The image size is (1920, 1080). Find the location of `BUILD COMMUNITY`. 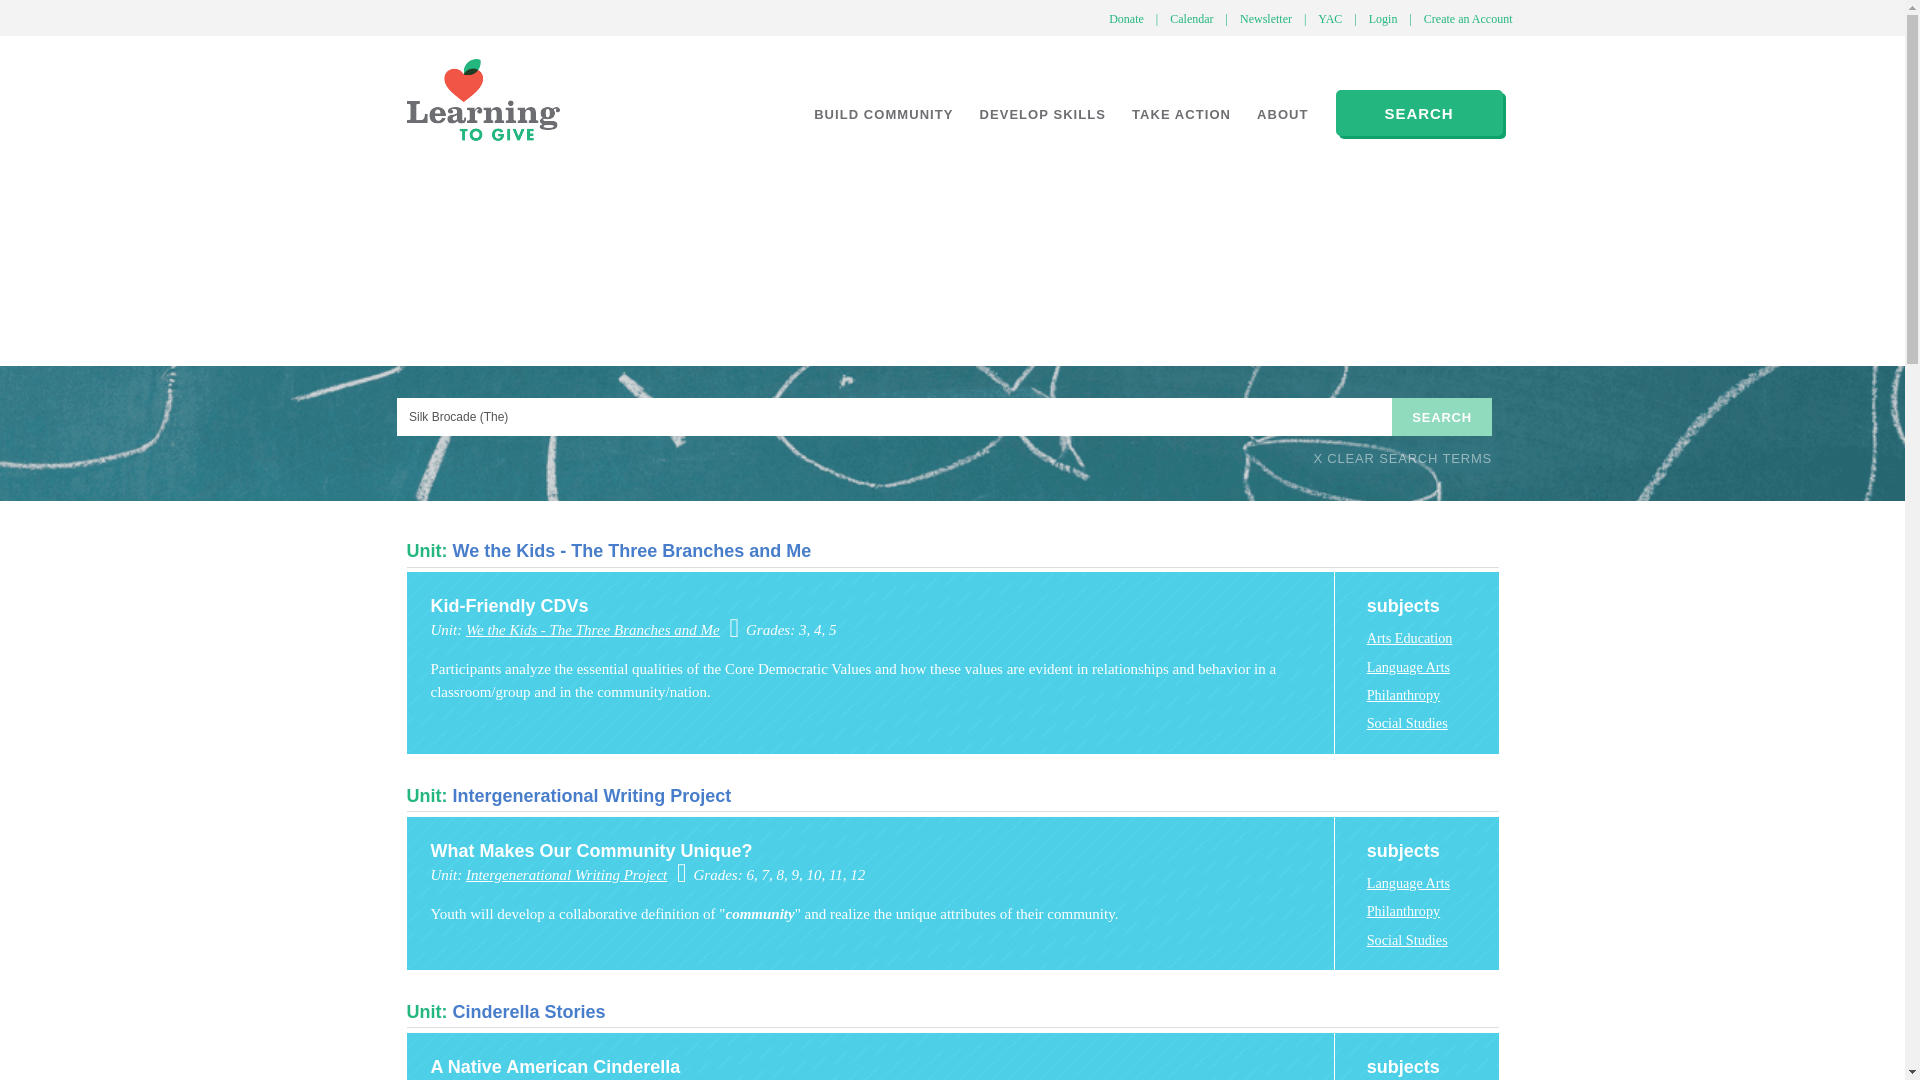

BUILD COMMUNITY is located at coordinates (882, 114).